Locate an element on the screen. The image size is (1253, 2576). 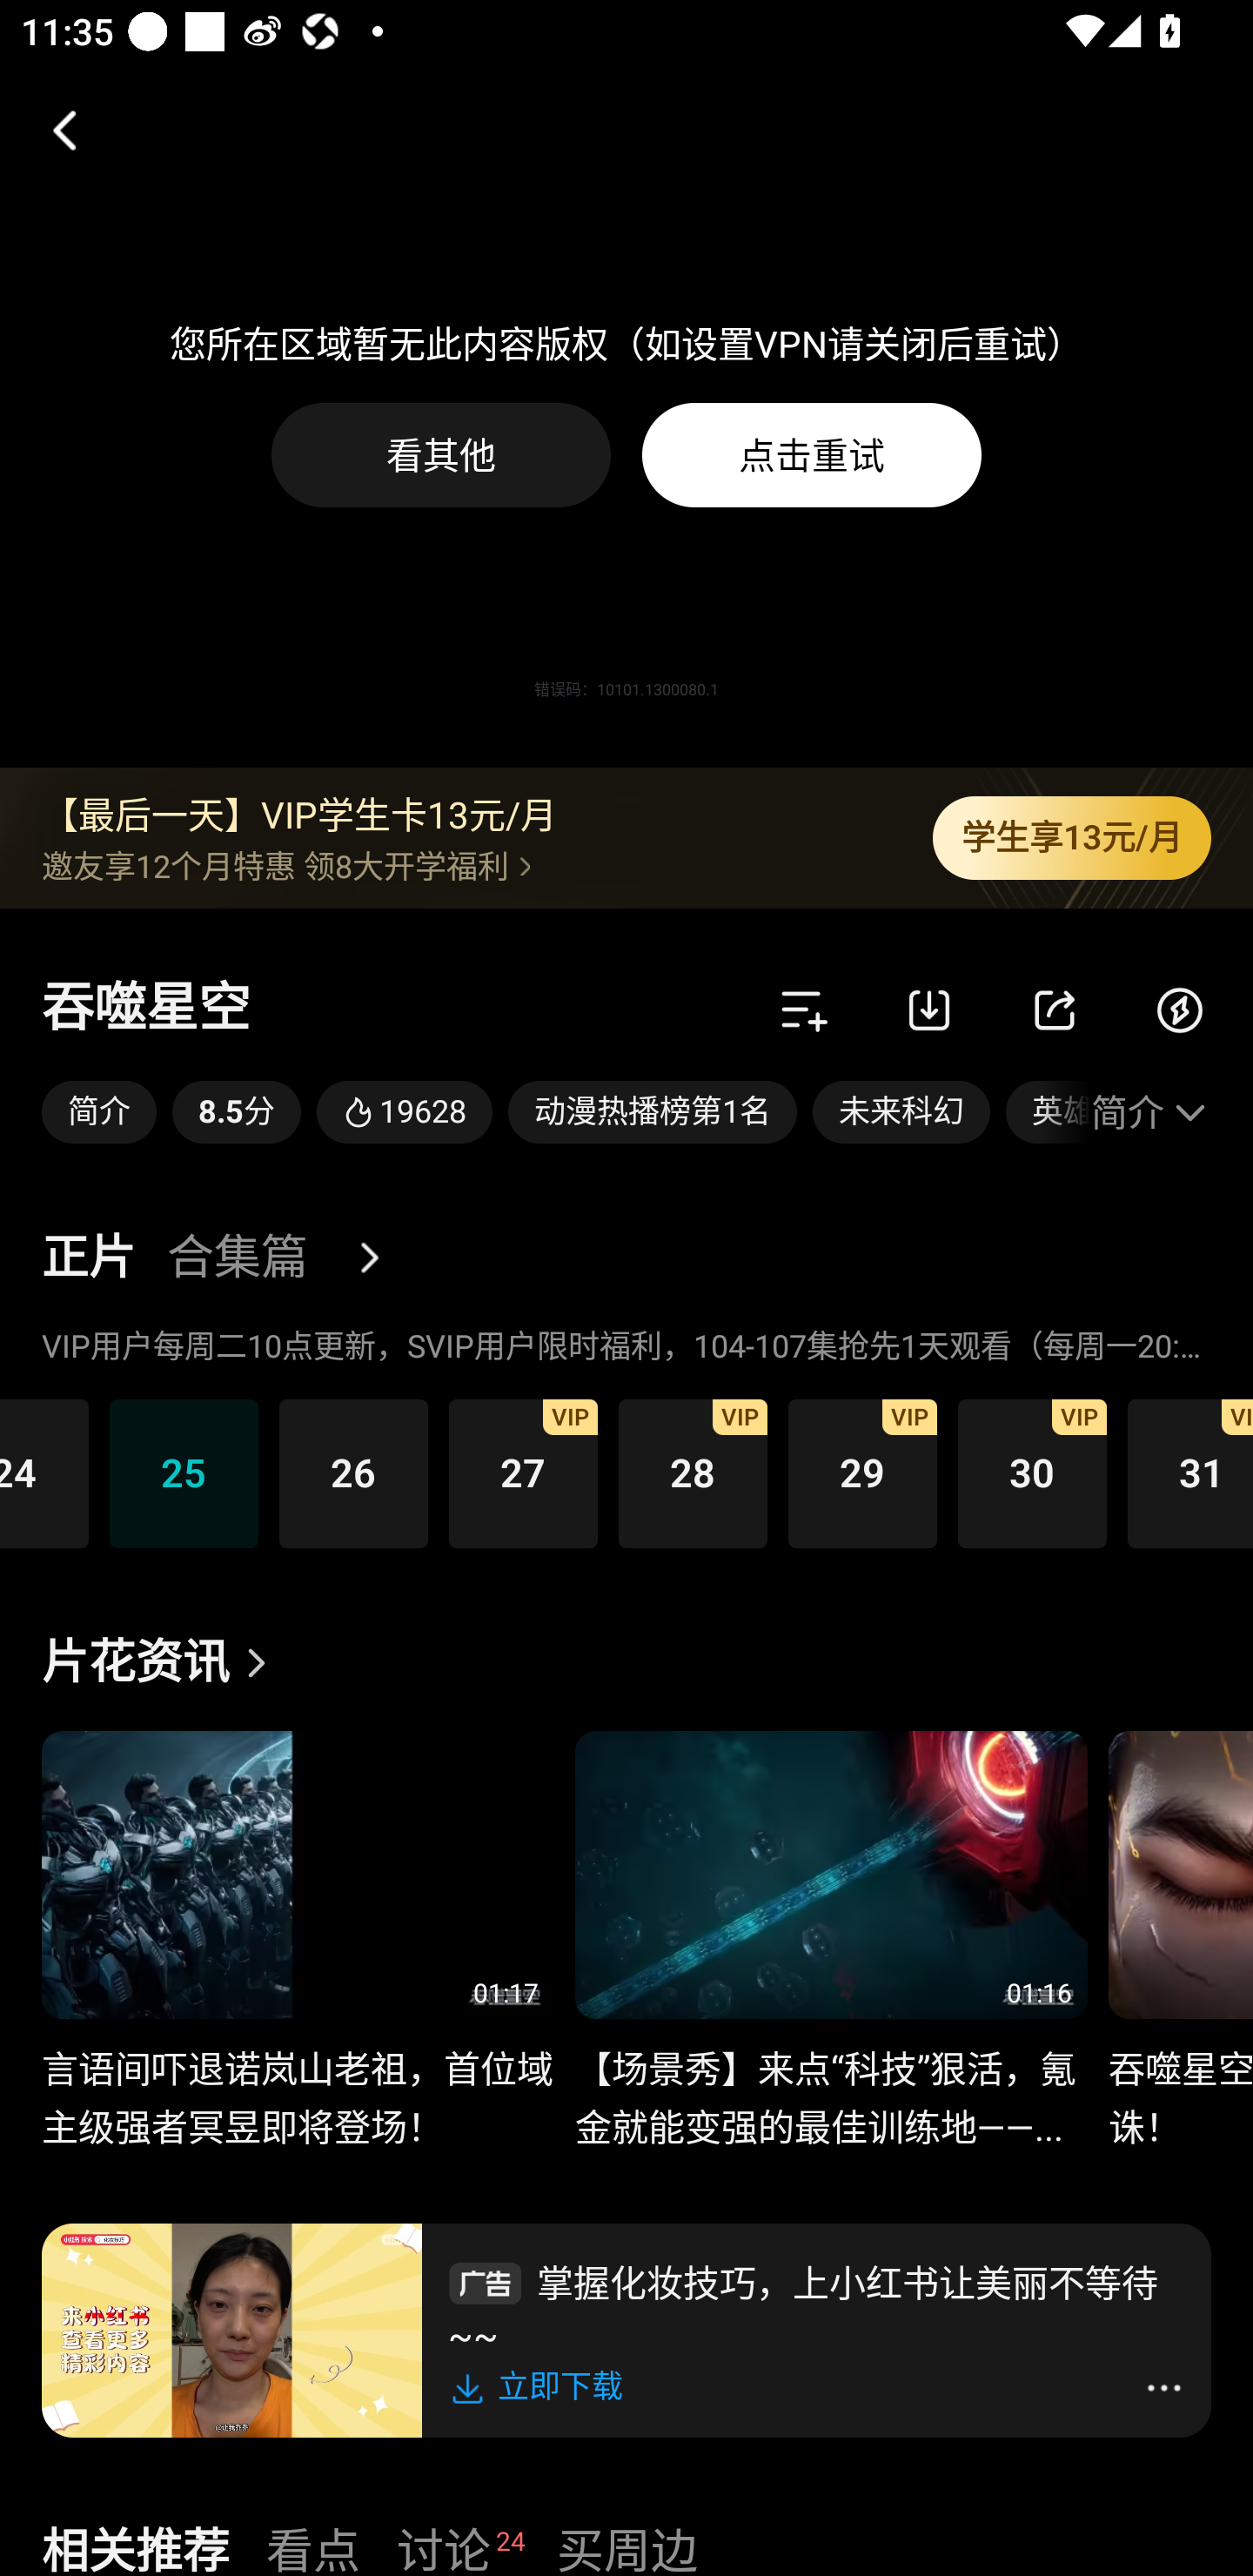
返回，按钮 is located at coordinates (52, 130).